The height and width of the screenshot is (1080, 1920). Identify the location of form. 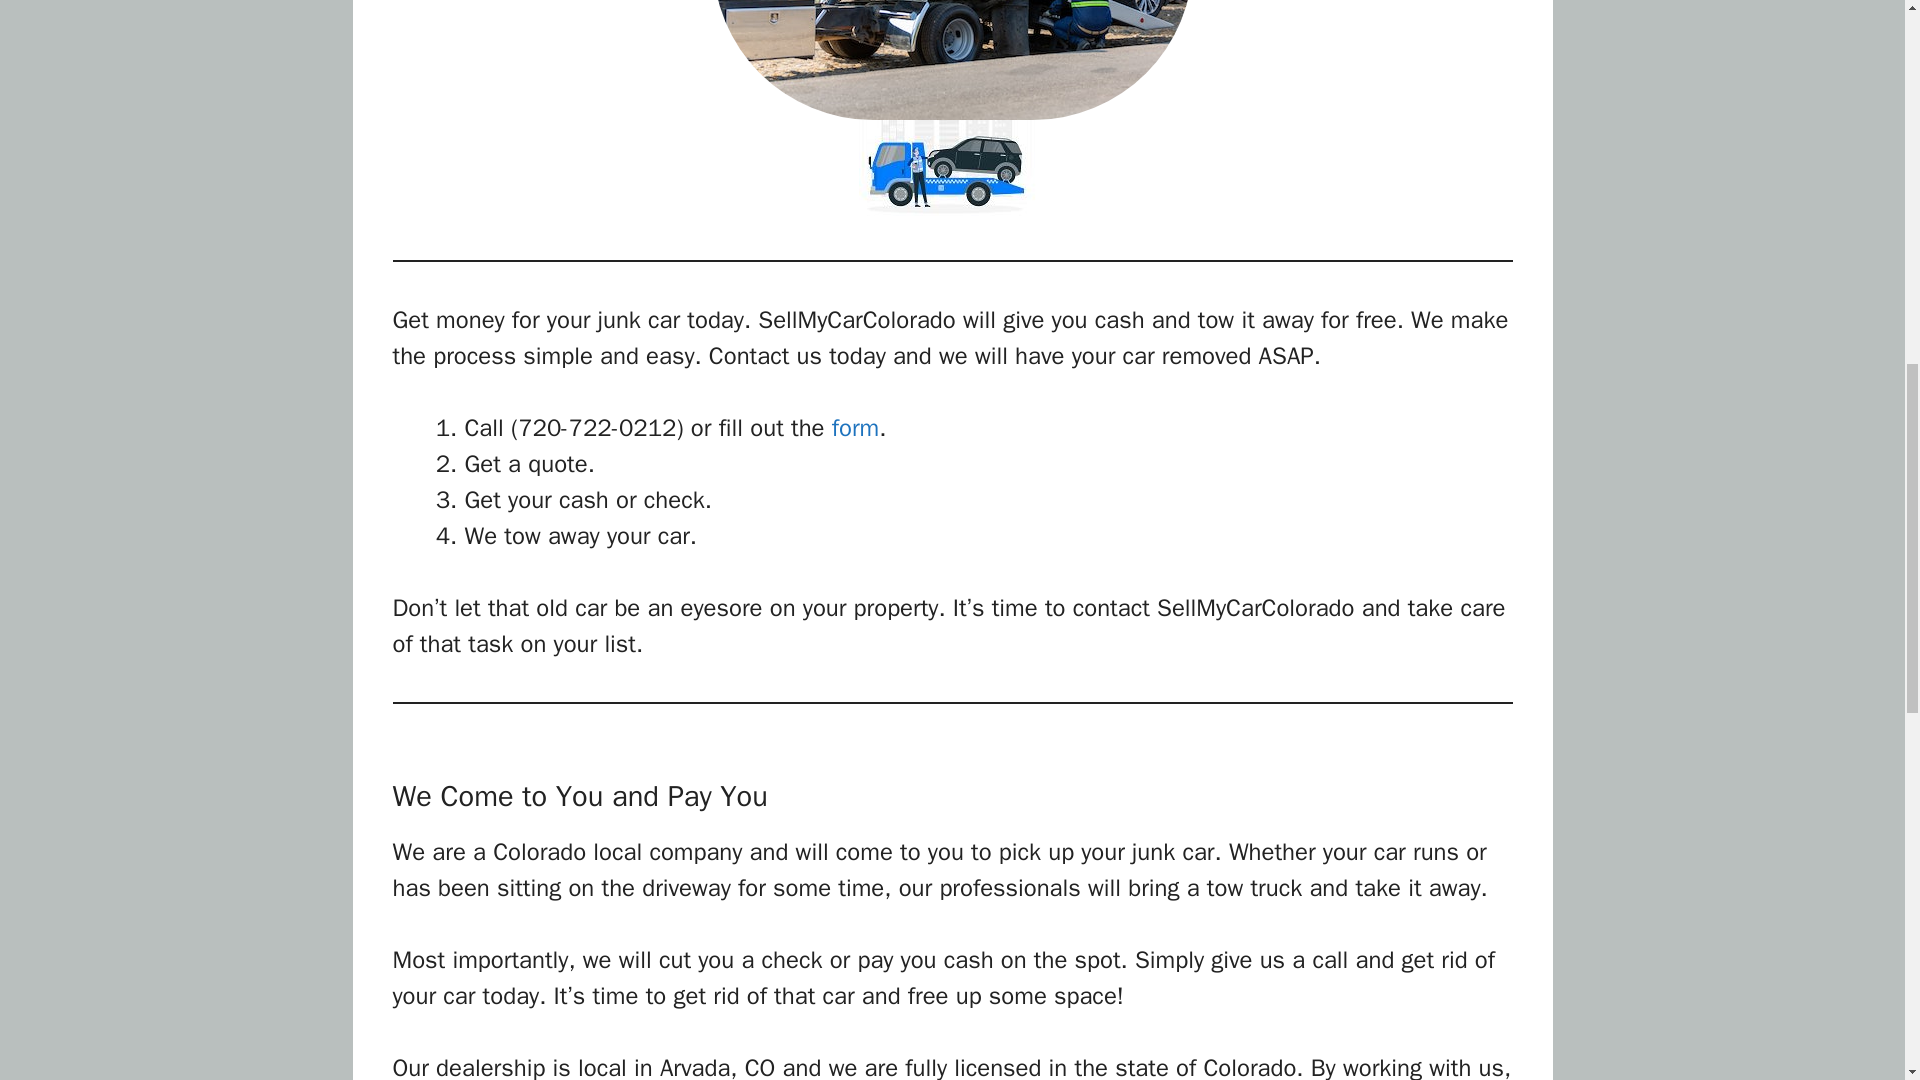
(855, 427).